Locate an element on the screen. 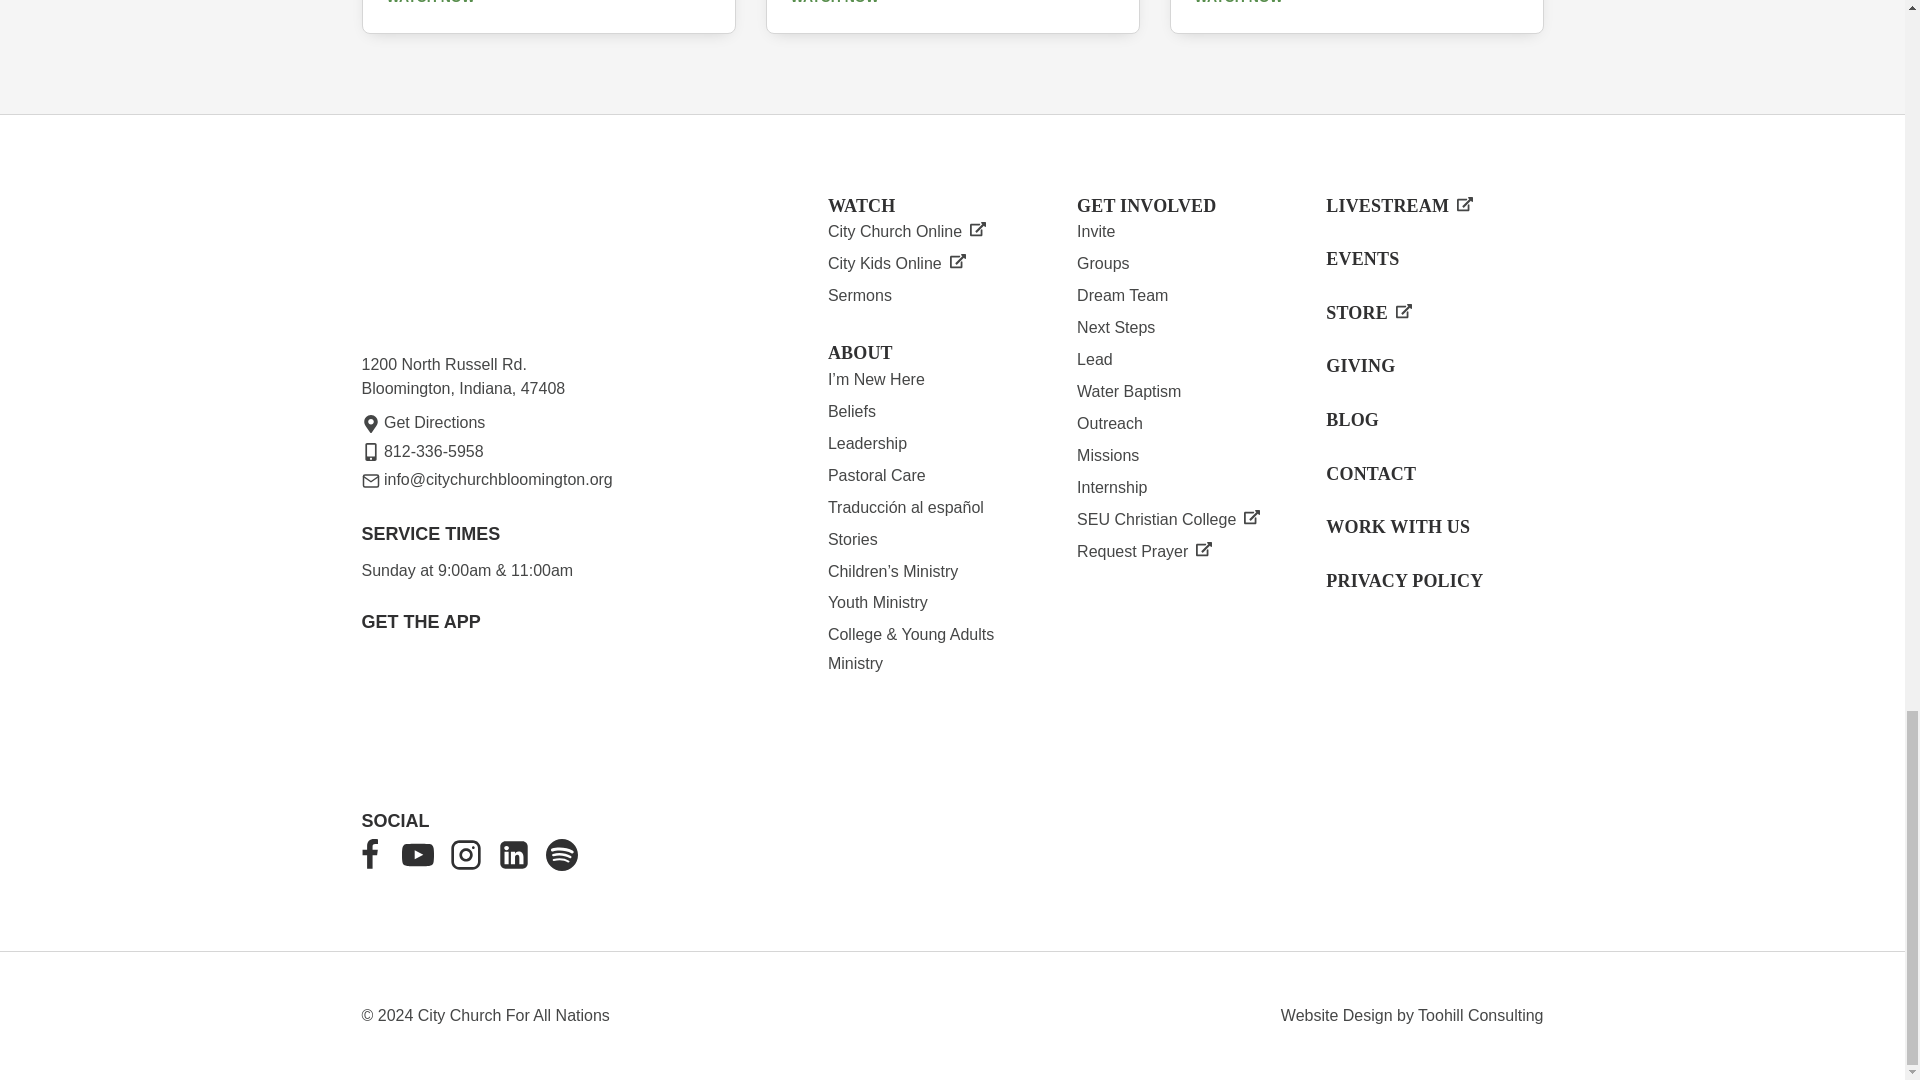  Toohill Consulting is located at coordinates (1480, 1014).